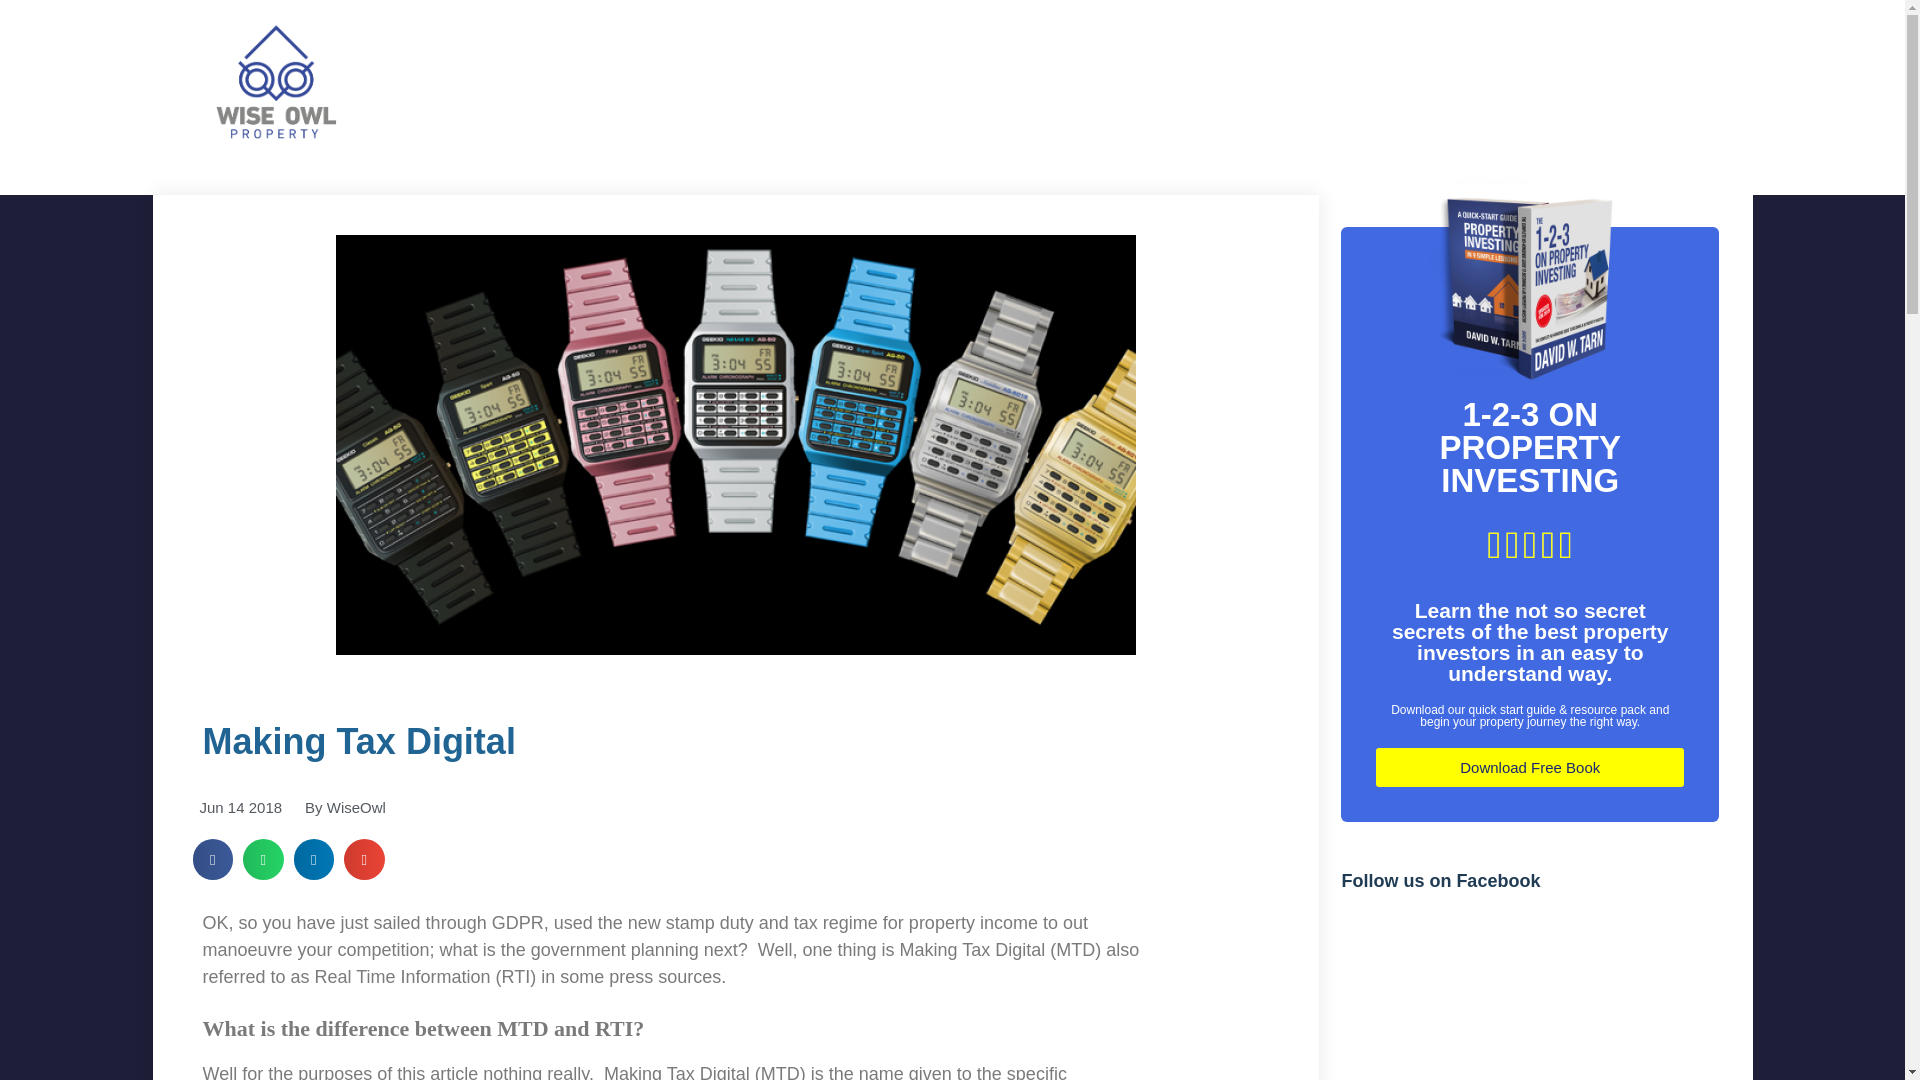 This screenshot has width=1920, height=1080. I want to click on WiseOwl Property Training, so click(306, 162).